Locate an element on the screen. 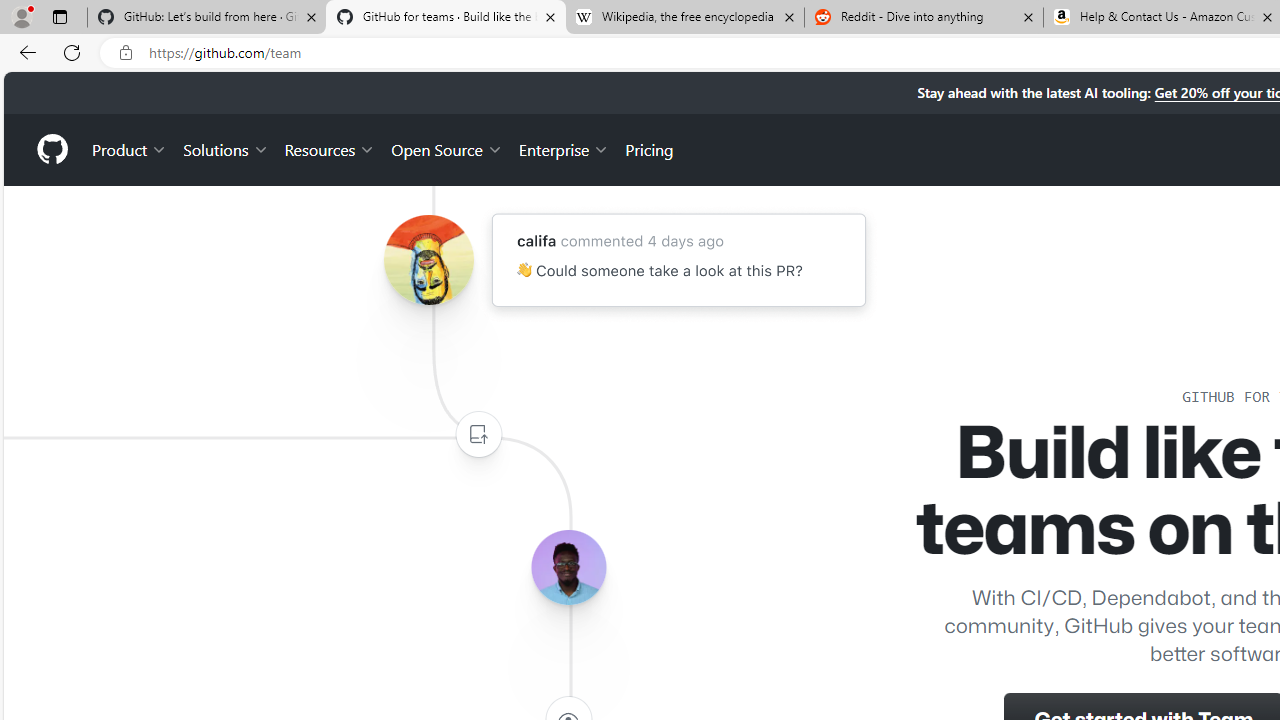 This screenshot has height=720, width=1280. Class: color-fg-muted width-full is located at coordinates (478, 434).